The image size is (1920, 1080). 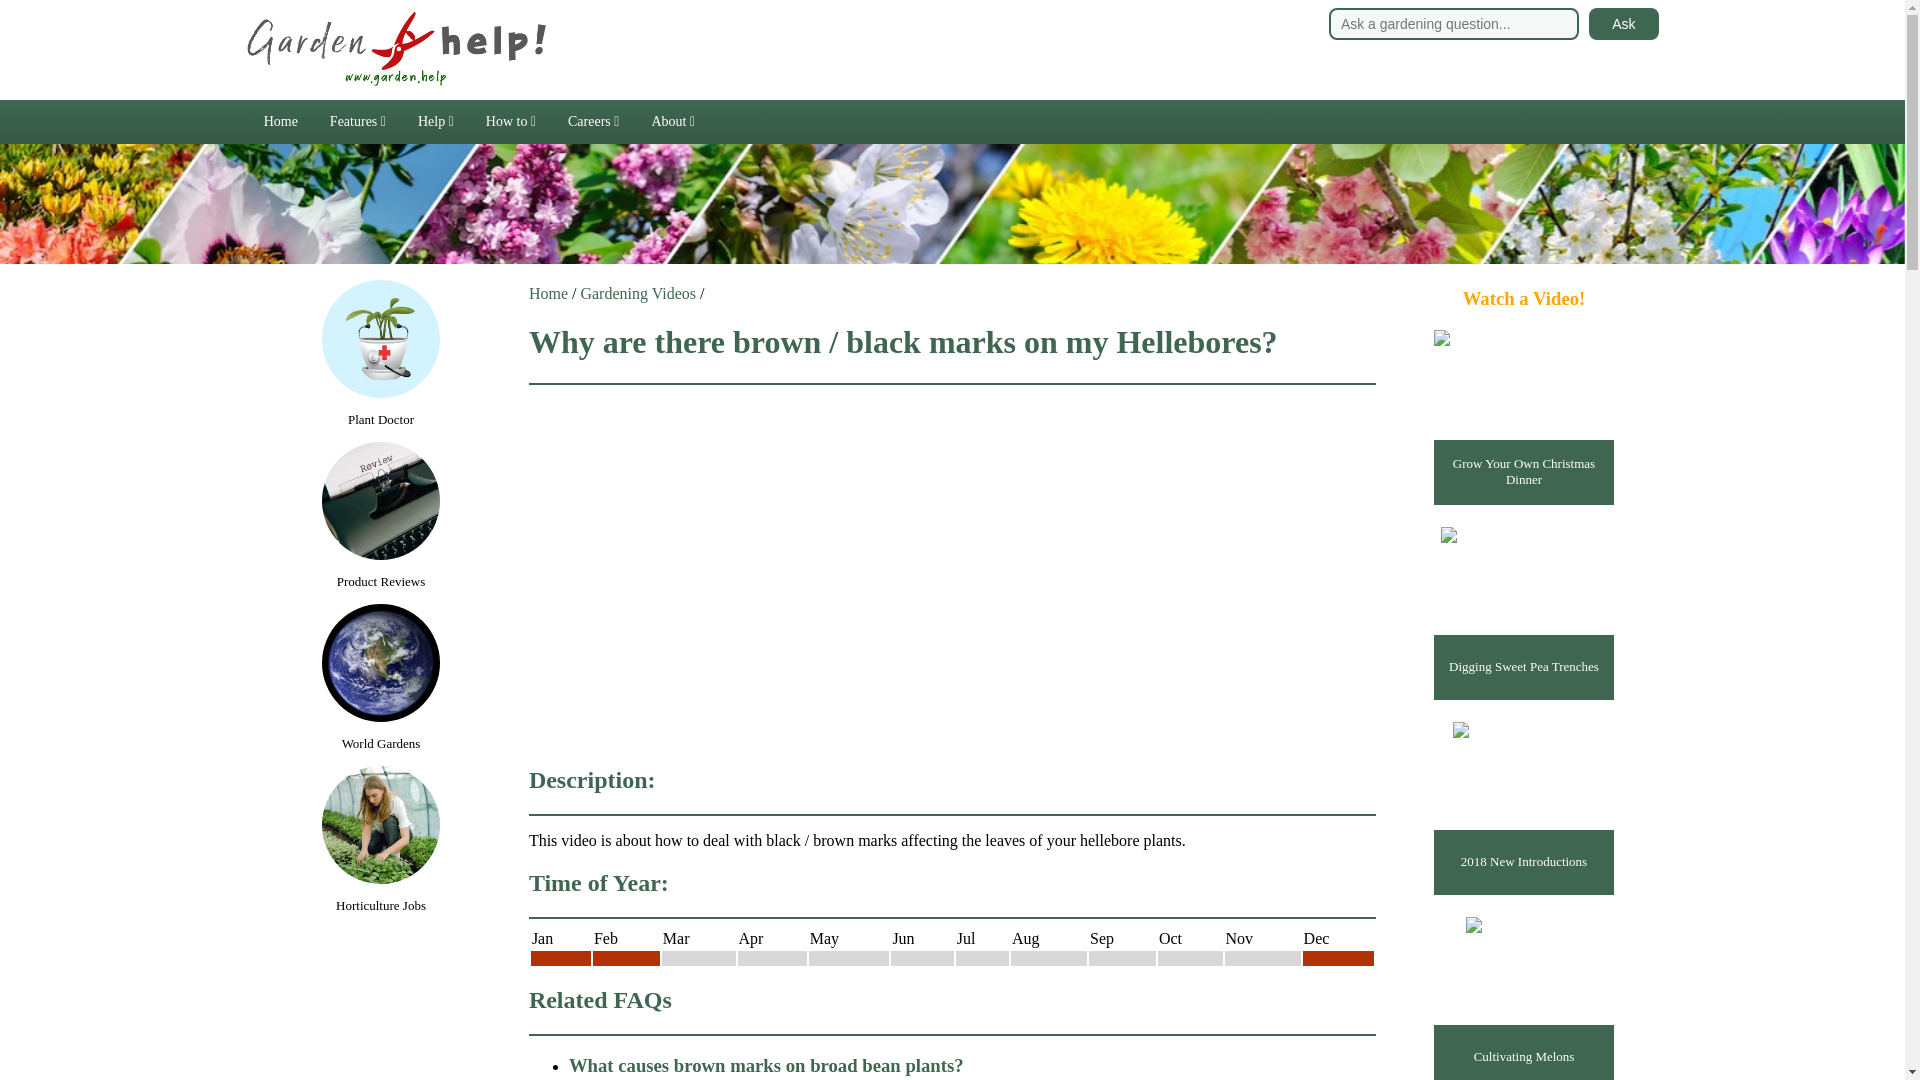 What do you see at coordinates (280, 122) in the screenshot?
I see `Home` at bounding box center [280, 122].